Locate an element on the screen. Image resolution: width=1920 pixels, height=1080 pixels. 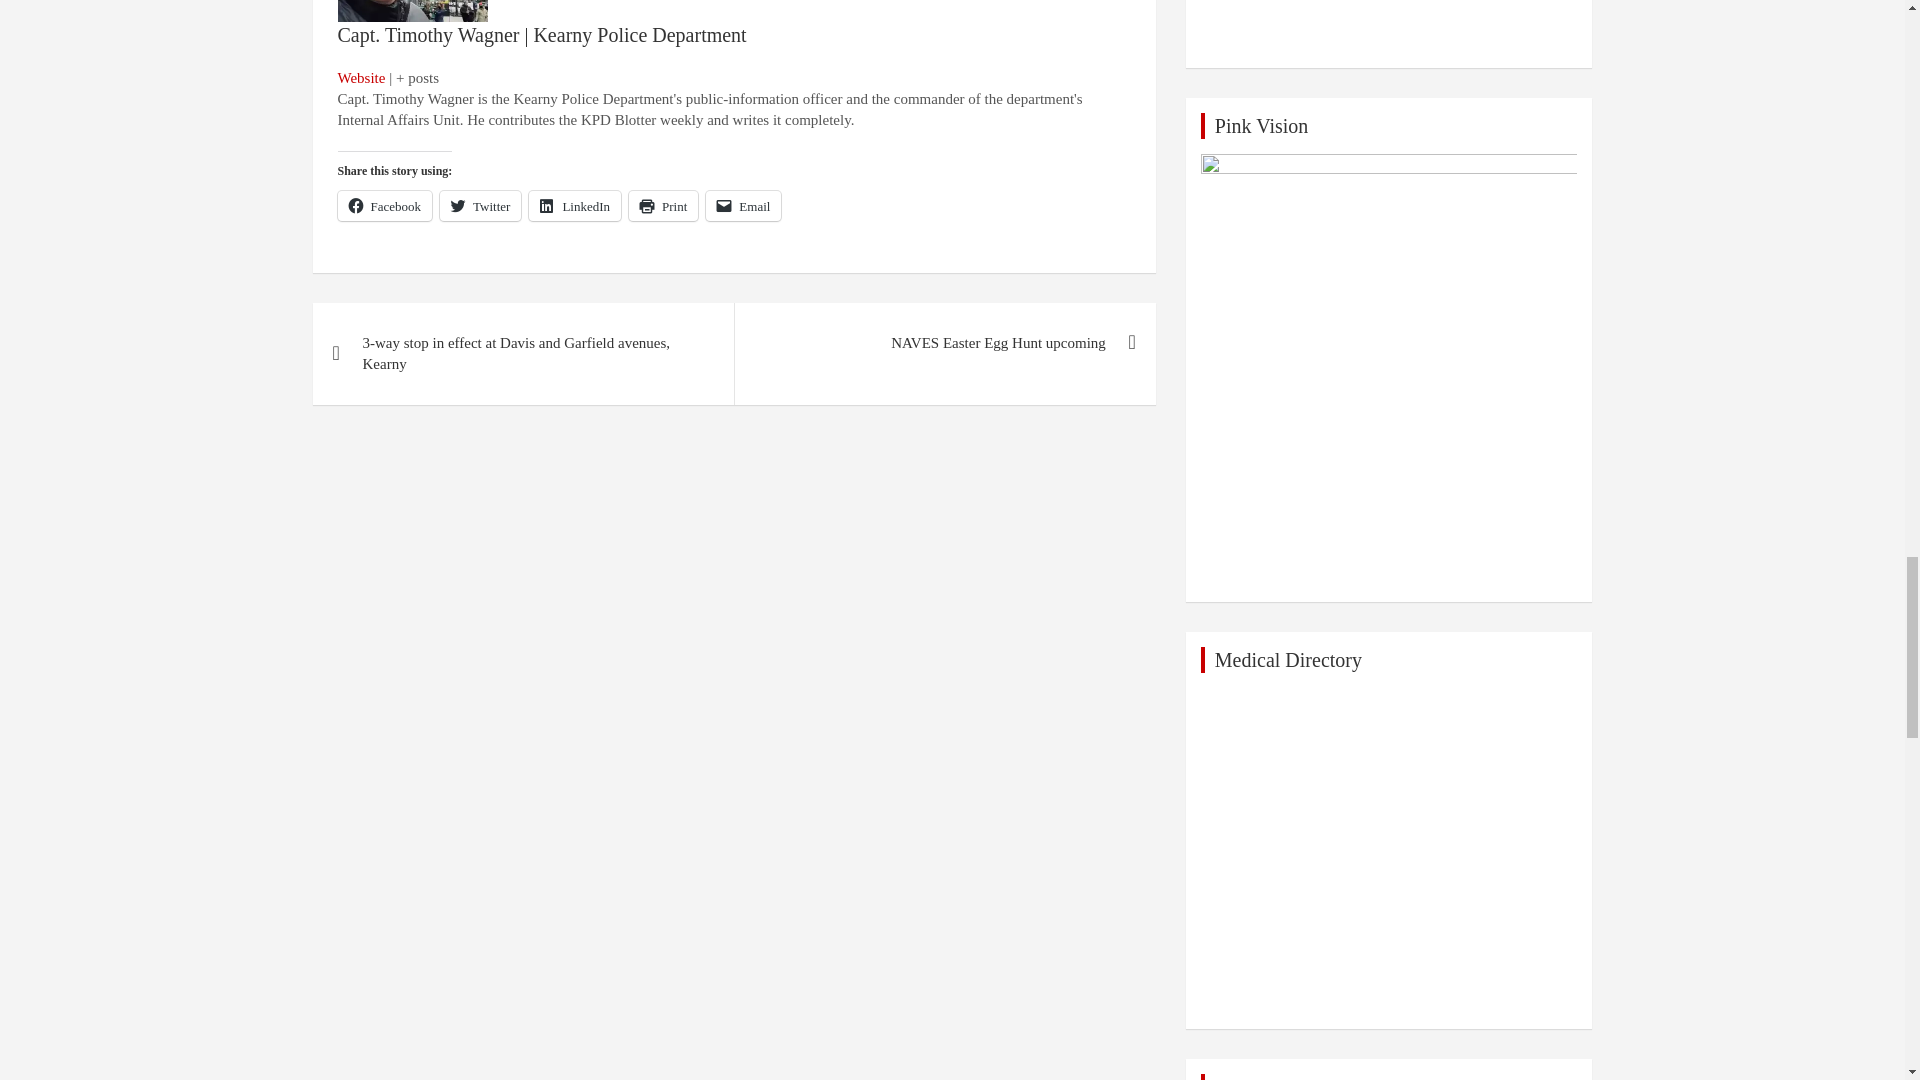
Click to email a link to a friend is located at coordinates (744, 206).